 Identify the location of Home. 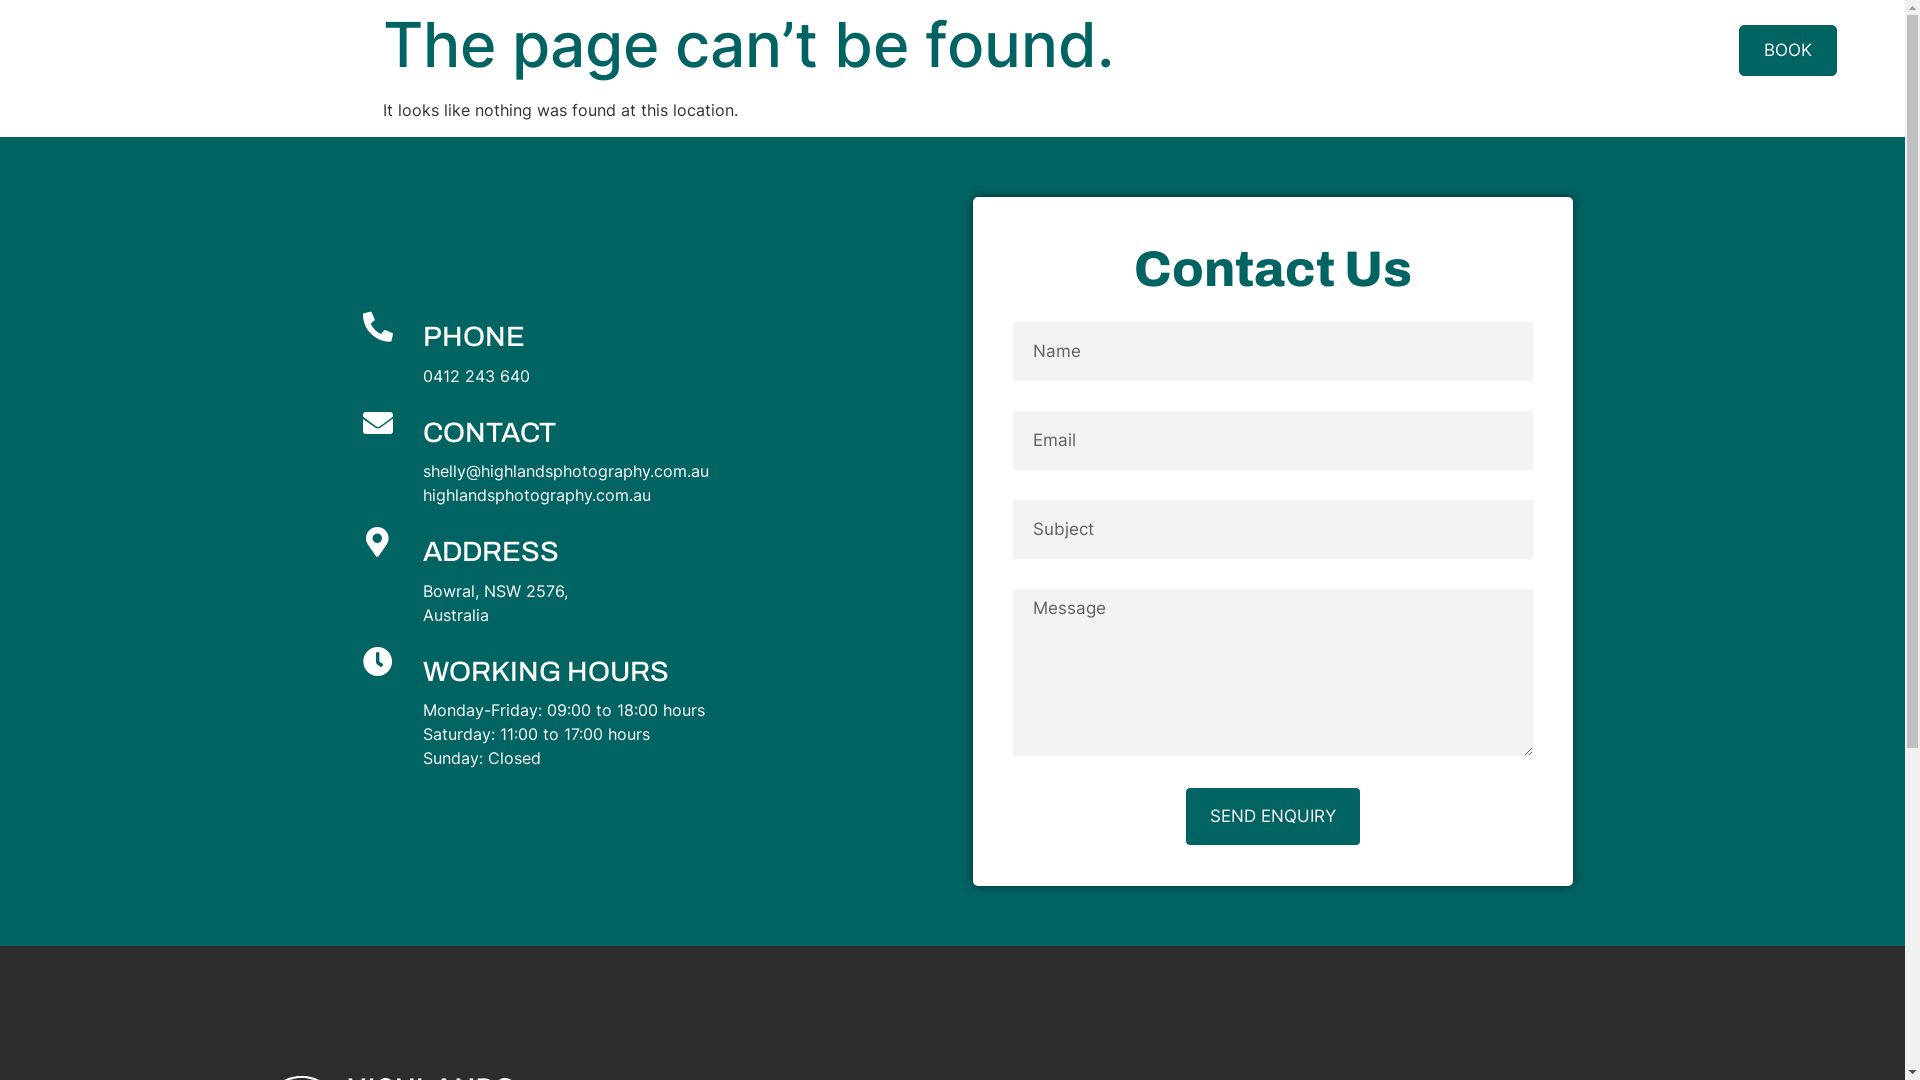
(1126, 50).